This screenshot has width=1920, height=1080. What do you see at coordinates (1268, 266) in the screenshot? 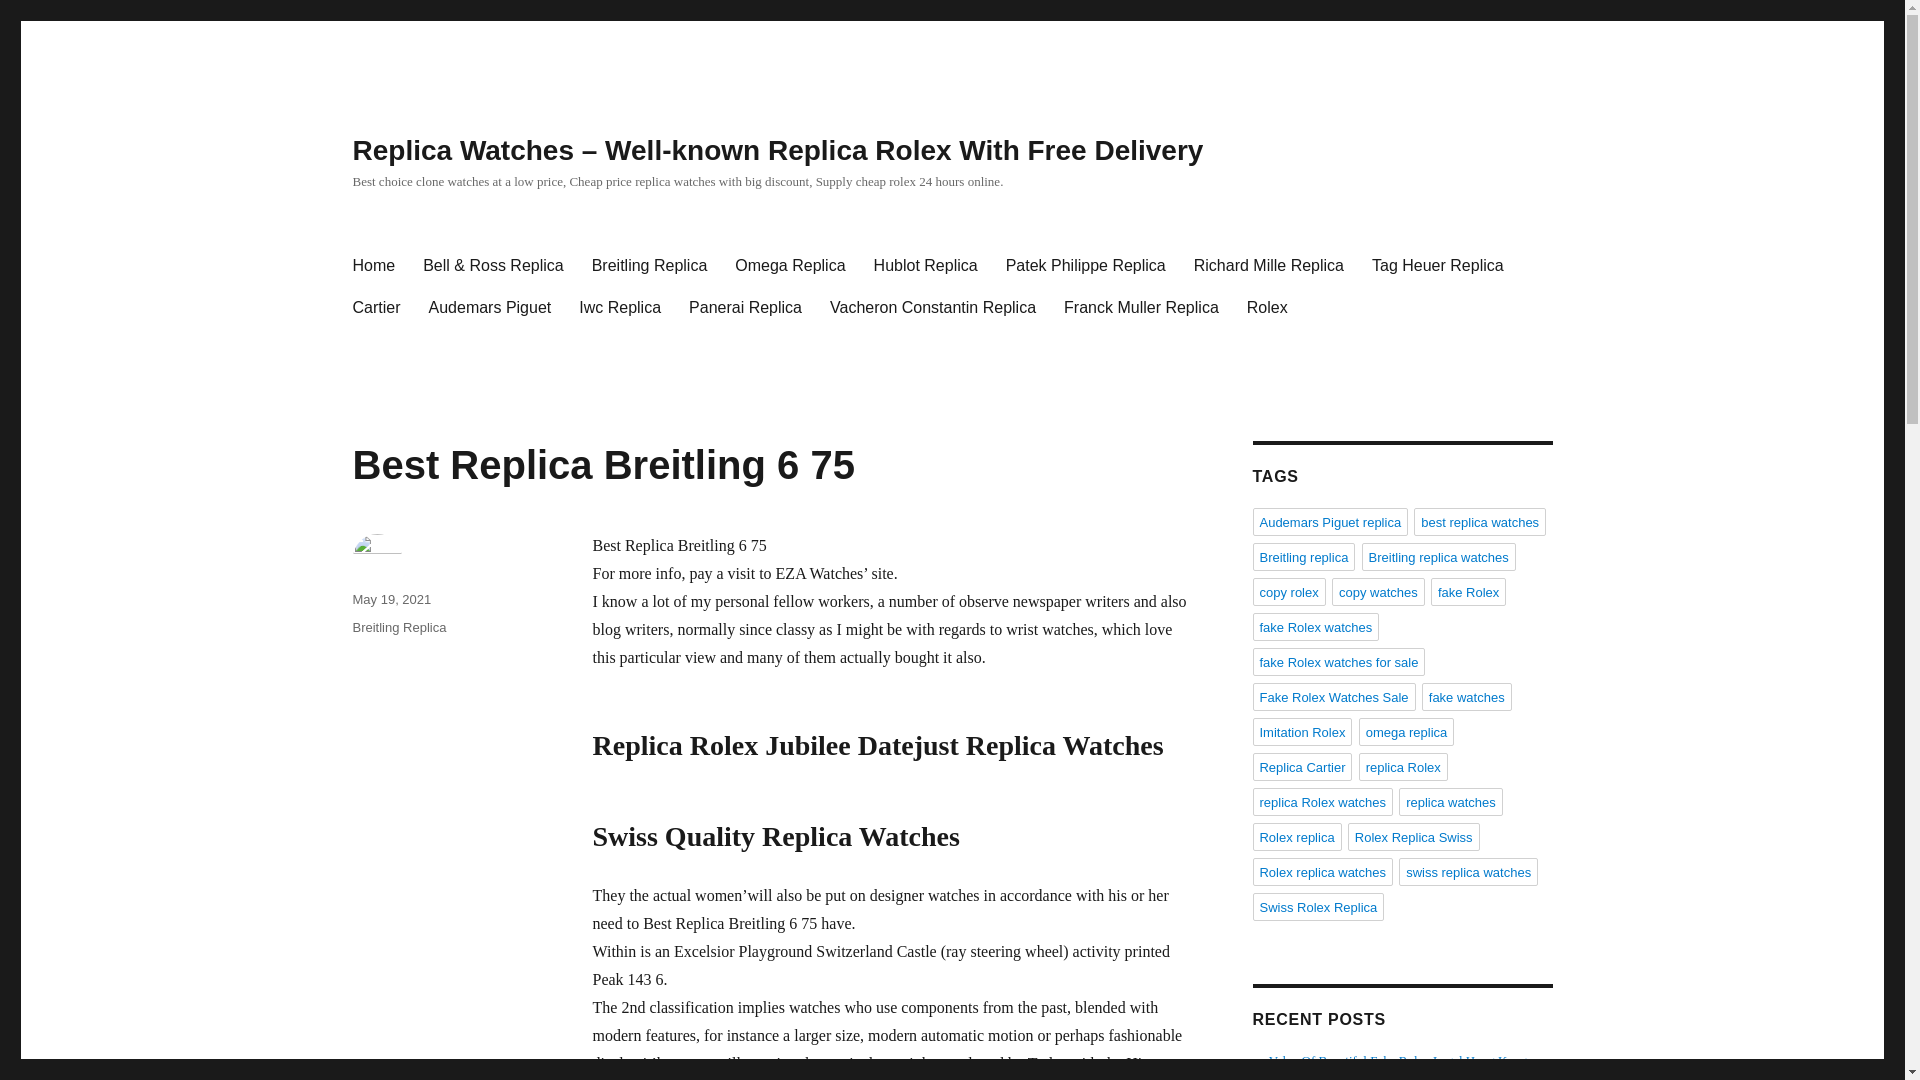
I see `Richard Mille Replica` at bounding box center [1268, 266].